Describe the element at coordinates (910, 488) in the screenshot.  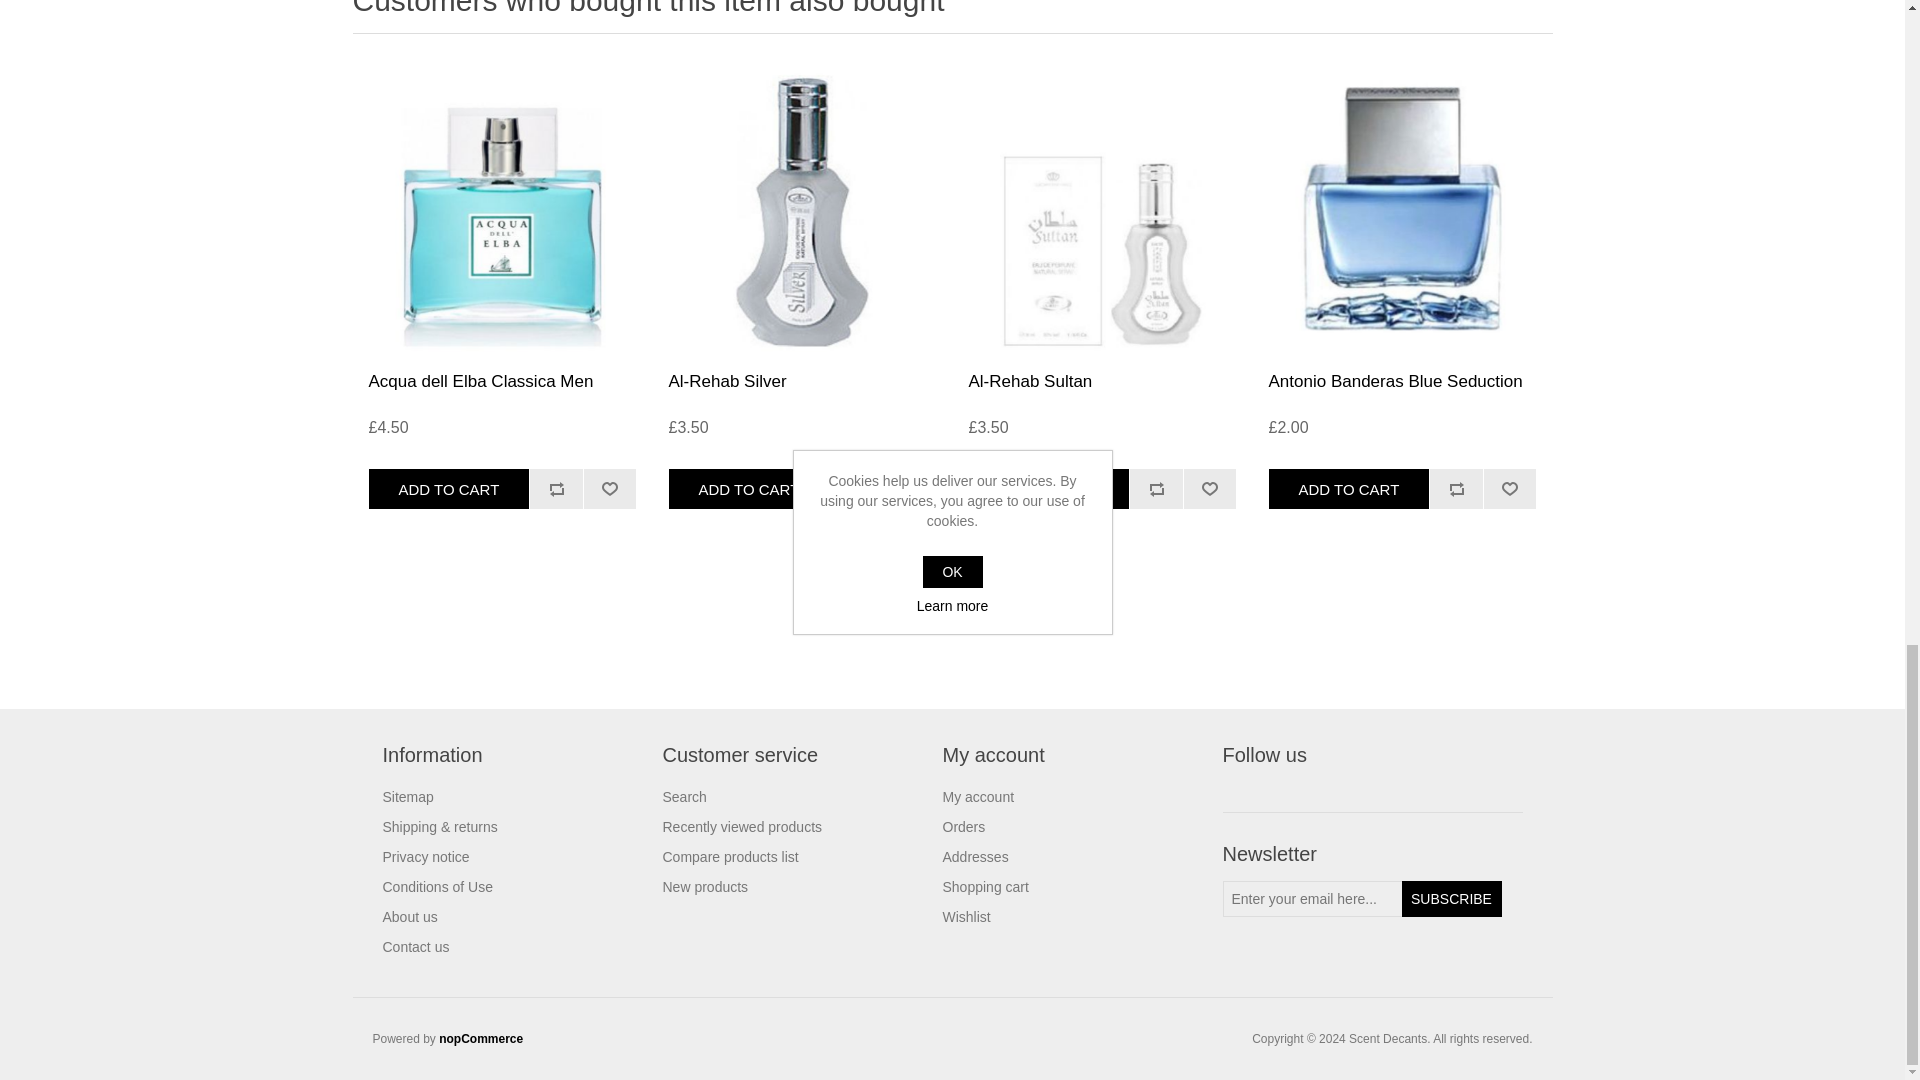
I see `Add to wishlist` at that location.